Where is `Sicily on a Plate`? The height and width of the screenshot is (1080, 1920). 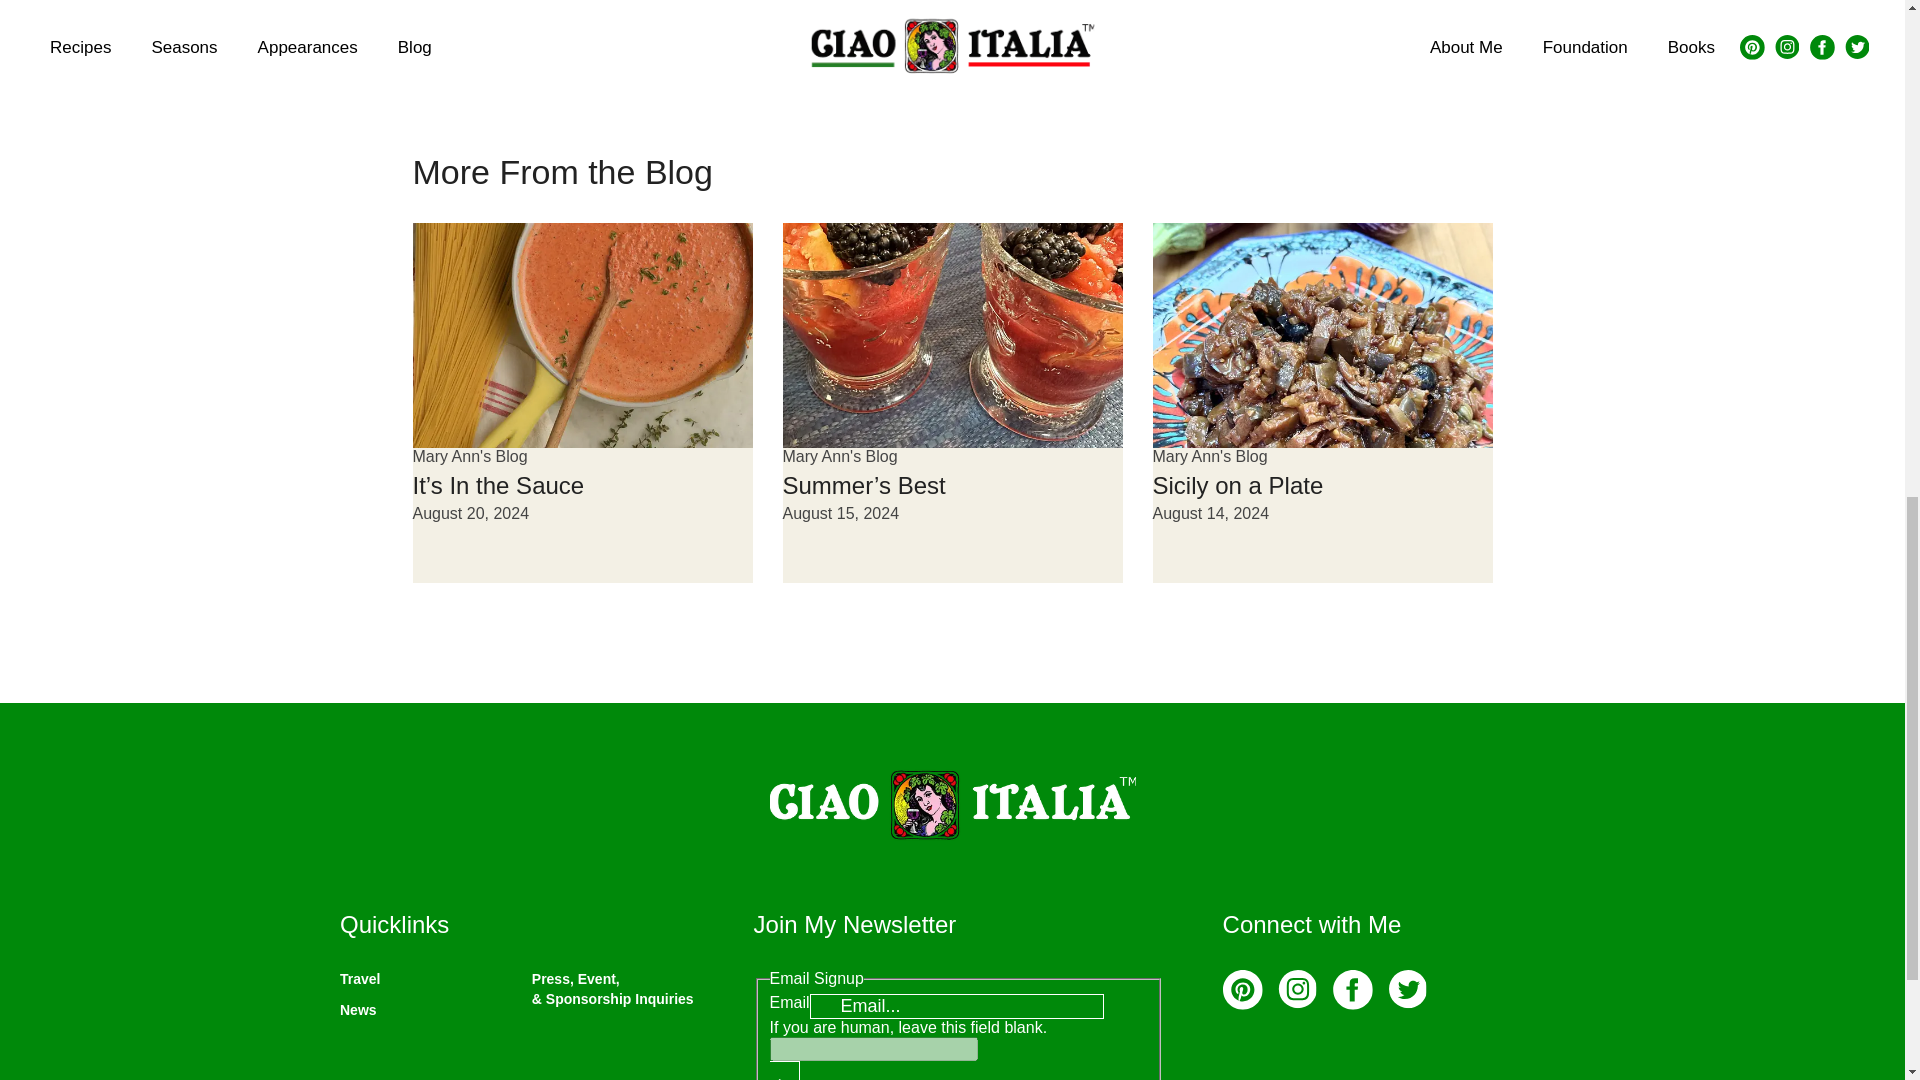 Sicily on a Plate is located at coordinates (1237, 484).